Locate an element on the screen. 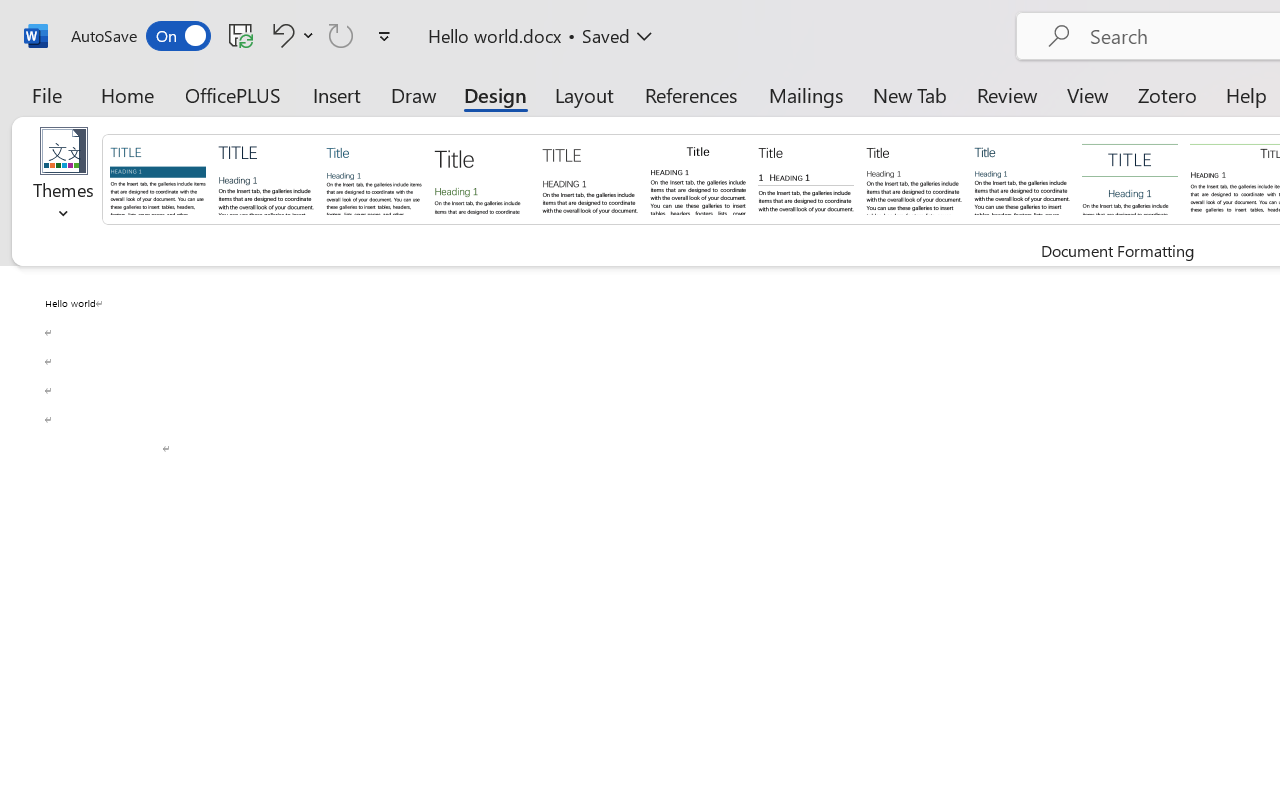 Image resolution: width=1280 pixels, height=800 pixels. Undo Apply Quick Style Set is located at coordinates (280, 35).